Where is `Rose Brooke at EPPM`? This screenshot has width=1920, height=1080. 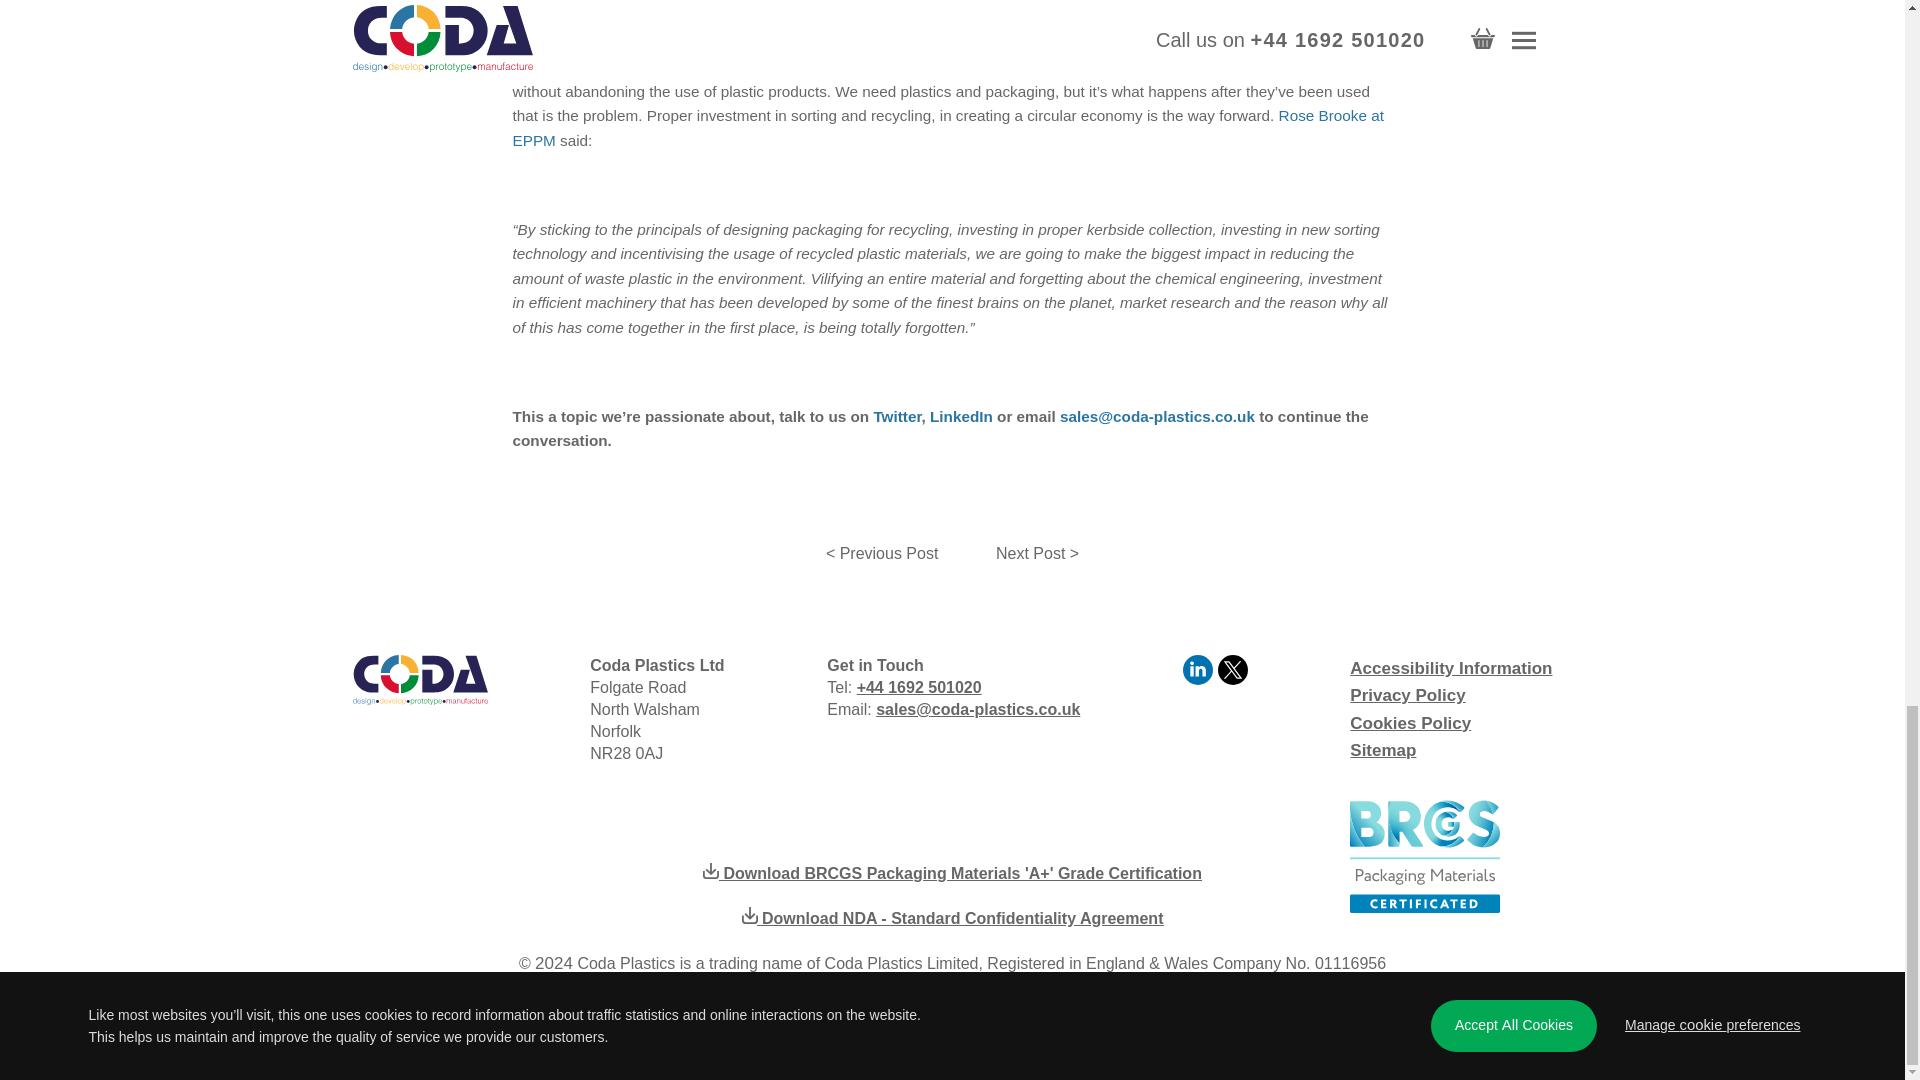
Rose Brooke at EPPM is located at coordinates (947, 126).